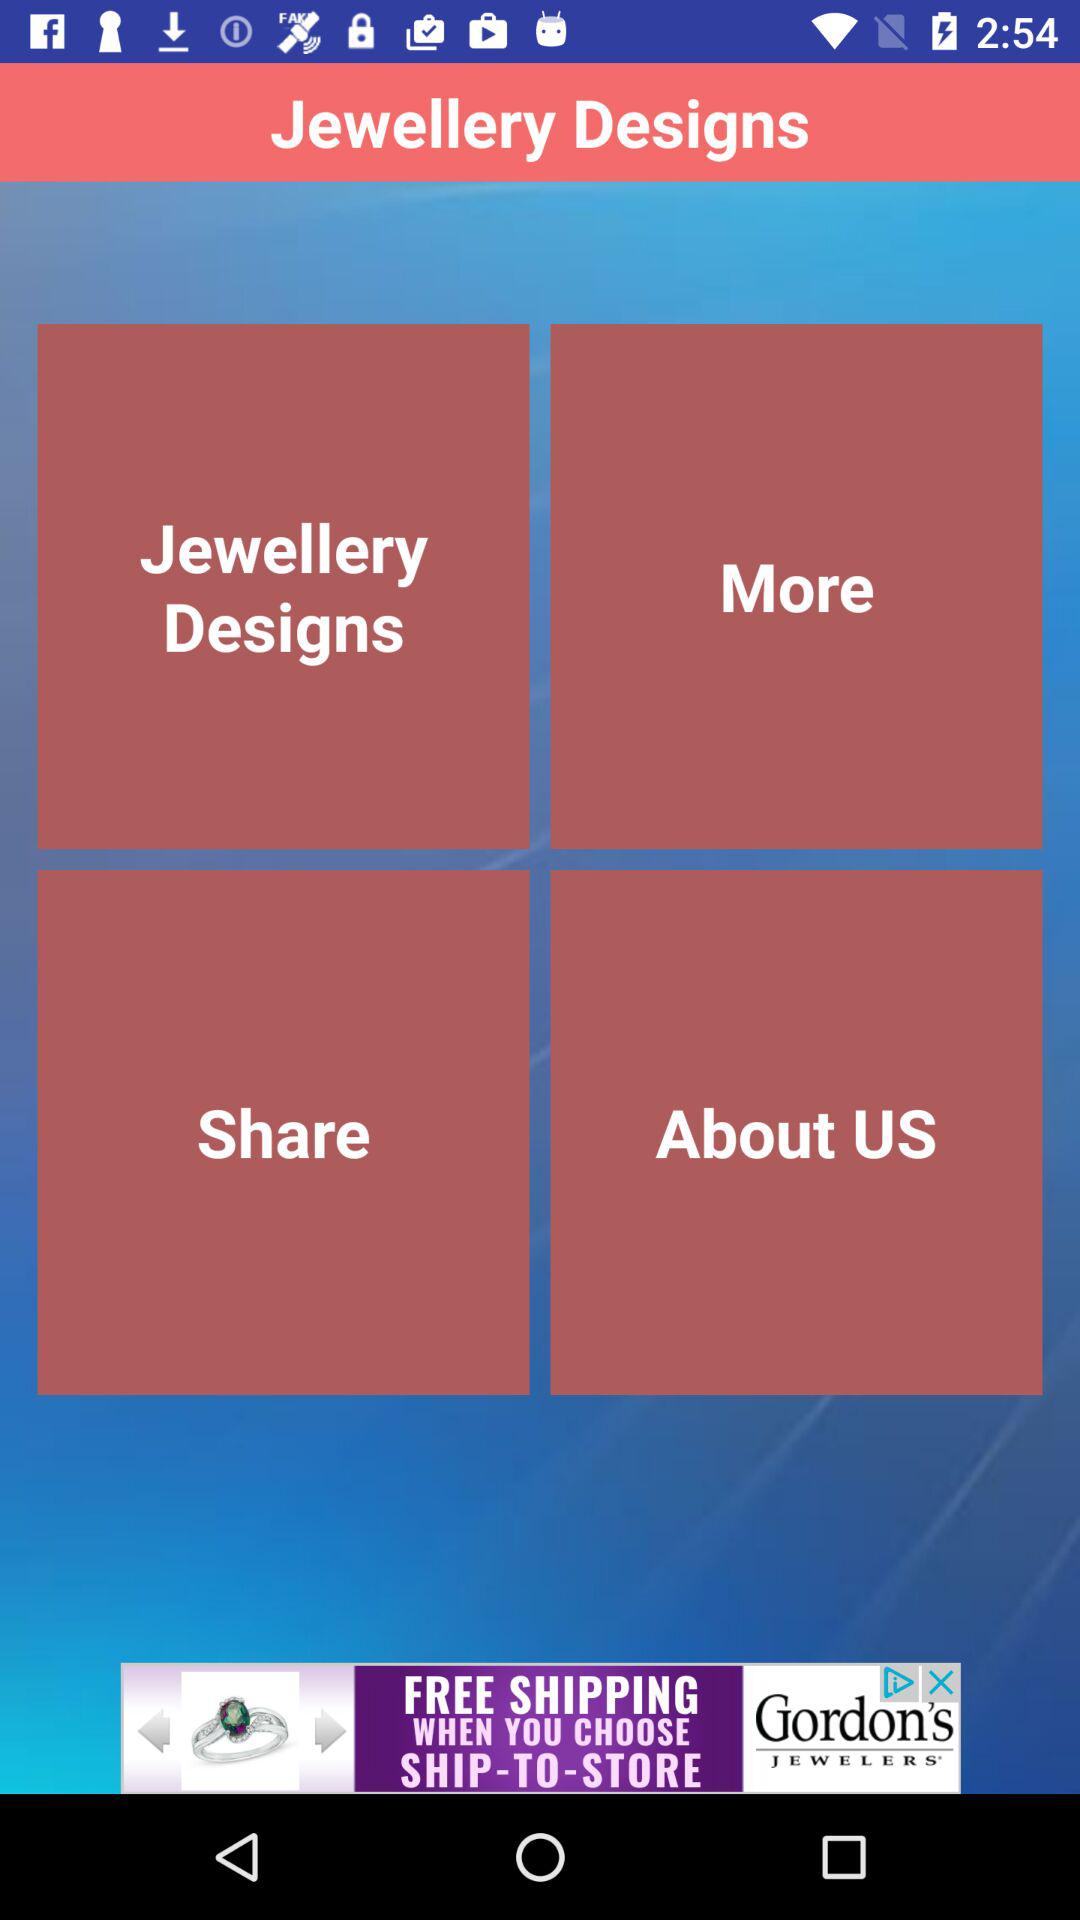 The height and width of the screenshot is (1920, 1080). I want to click on advertisement link, so click(540, 1728).